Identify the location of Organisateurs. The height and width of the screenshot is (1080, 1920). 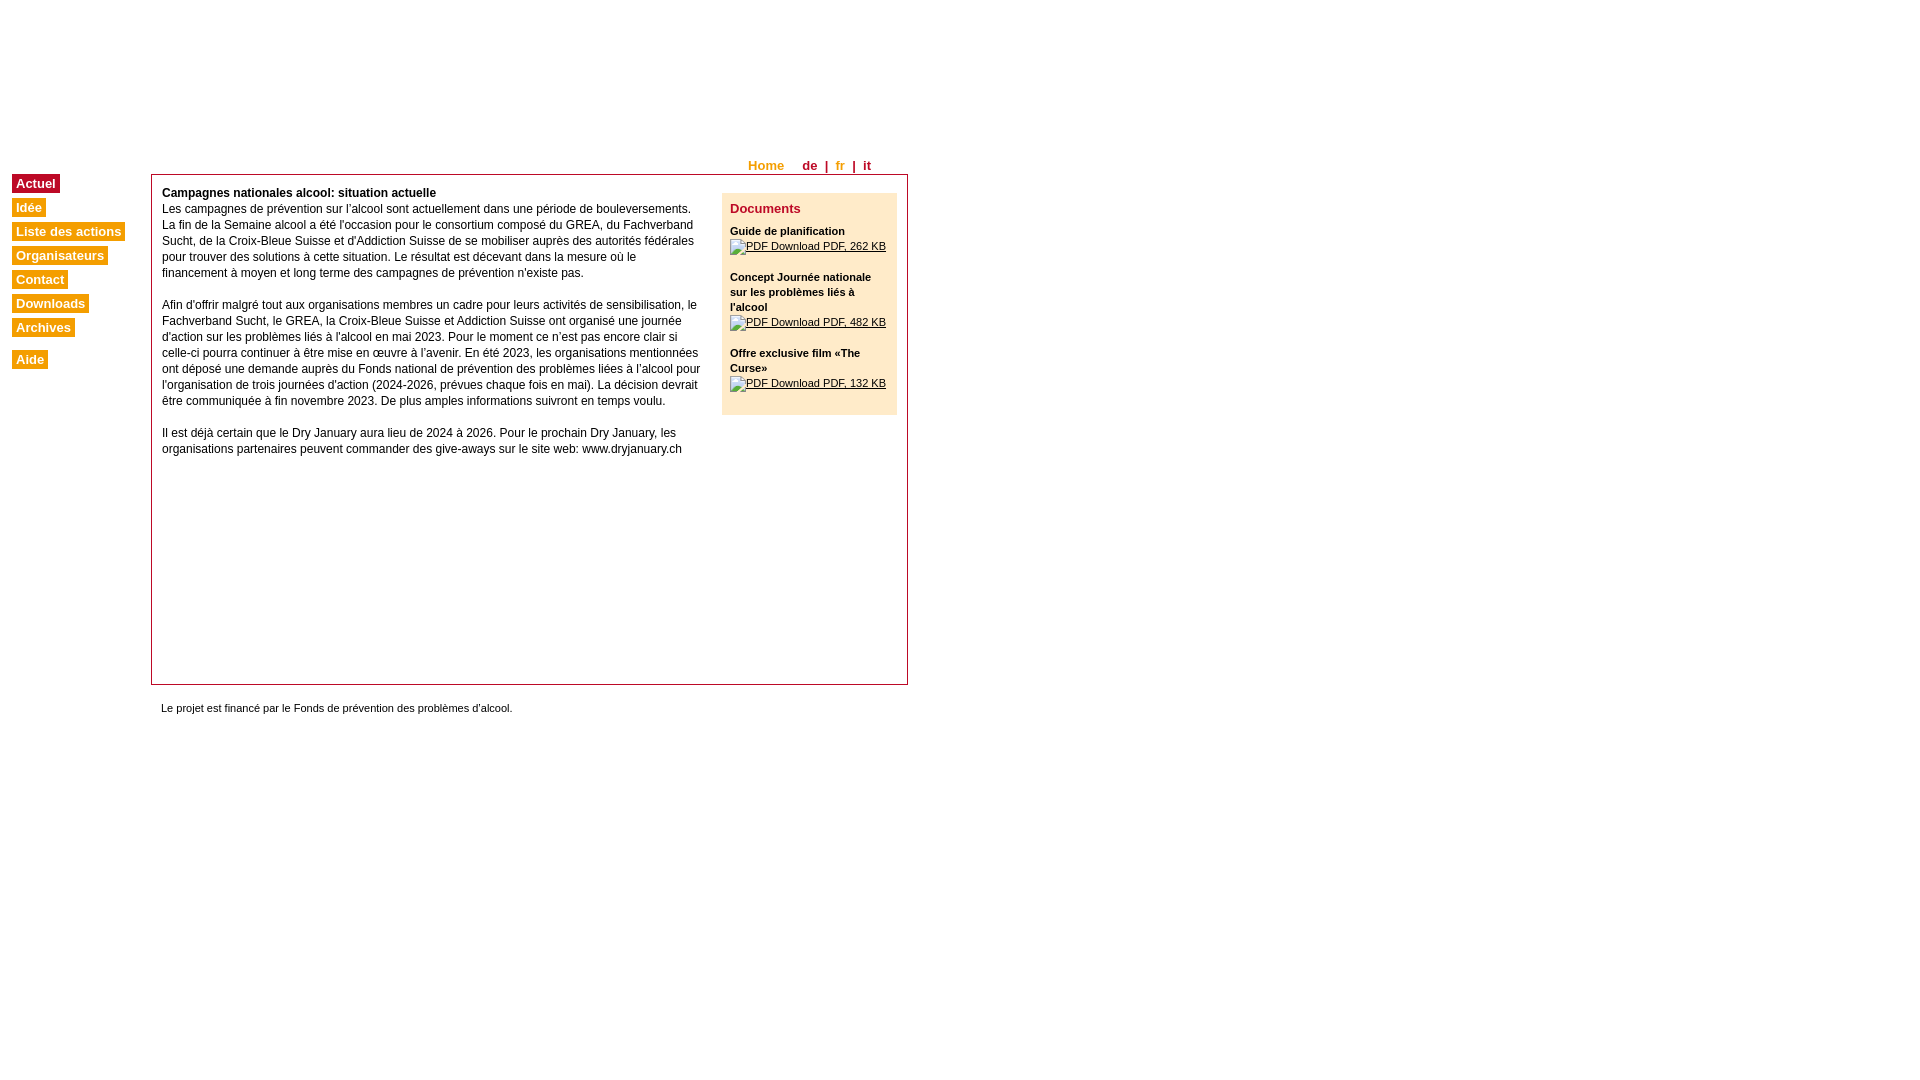
(60, 256).